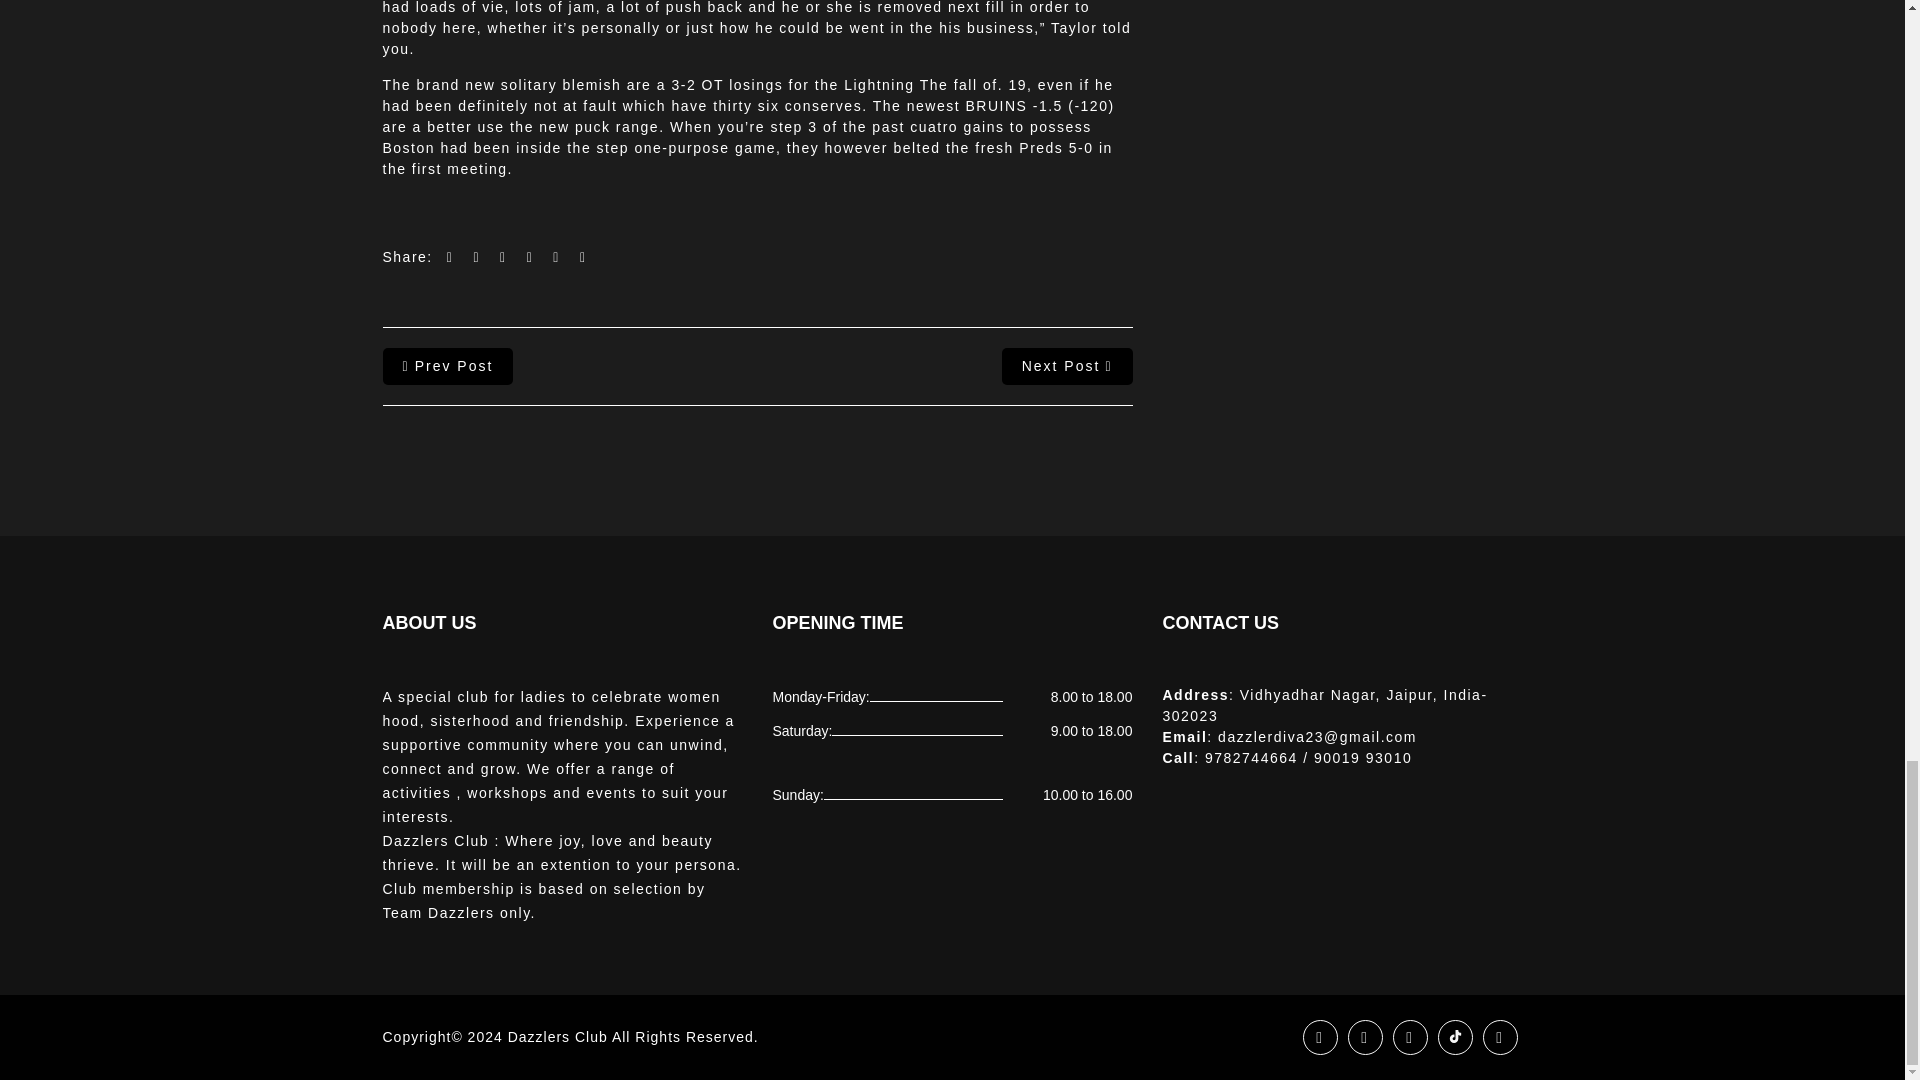 Image resolution: width=1920 pixels, height=1080 pixels. Describe the element at coordinates (1318, 1037) in the screenshot. I see `Facebook` at that location.